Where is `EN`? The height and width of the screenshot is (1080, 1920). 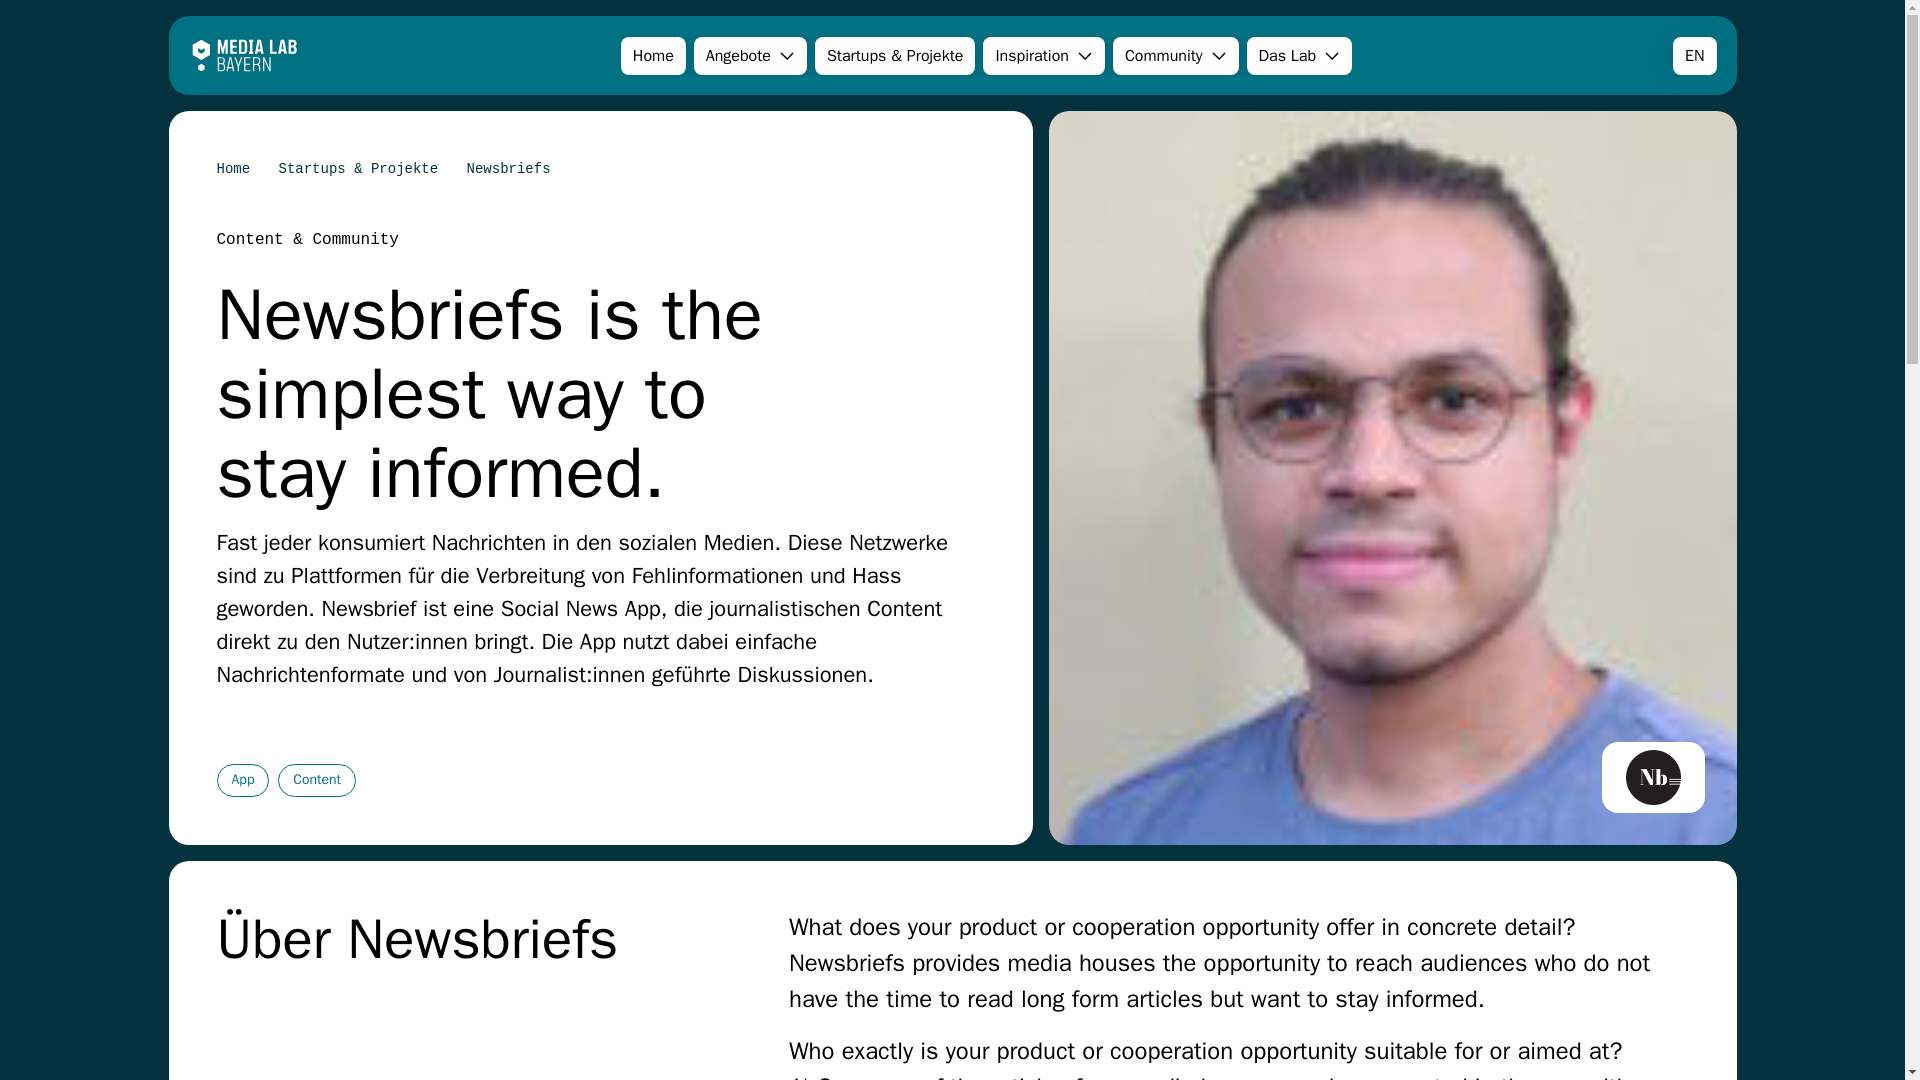
EN is located at coordinates (1694, 54).